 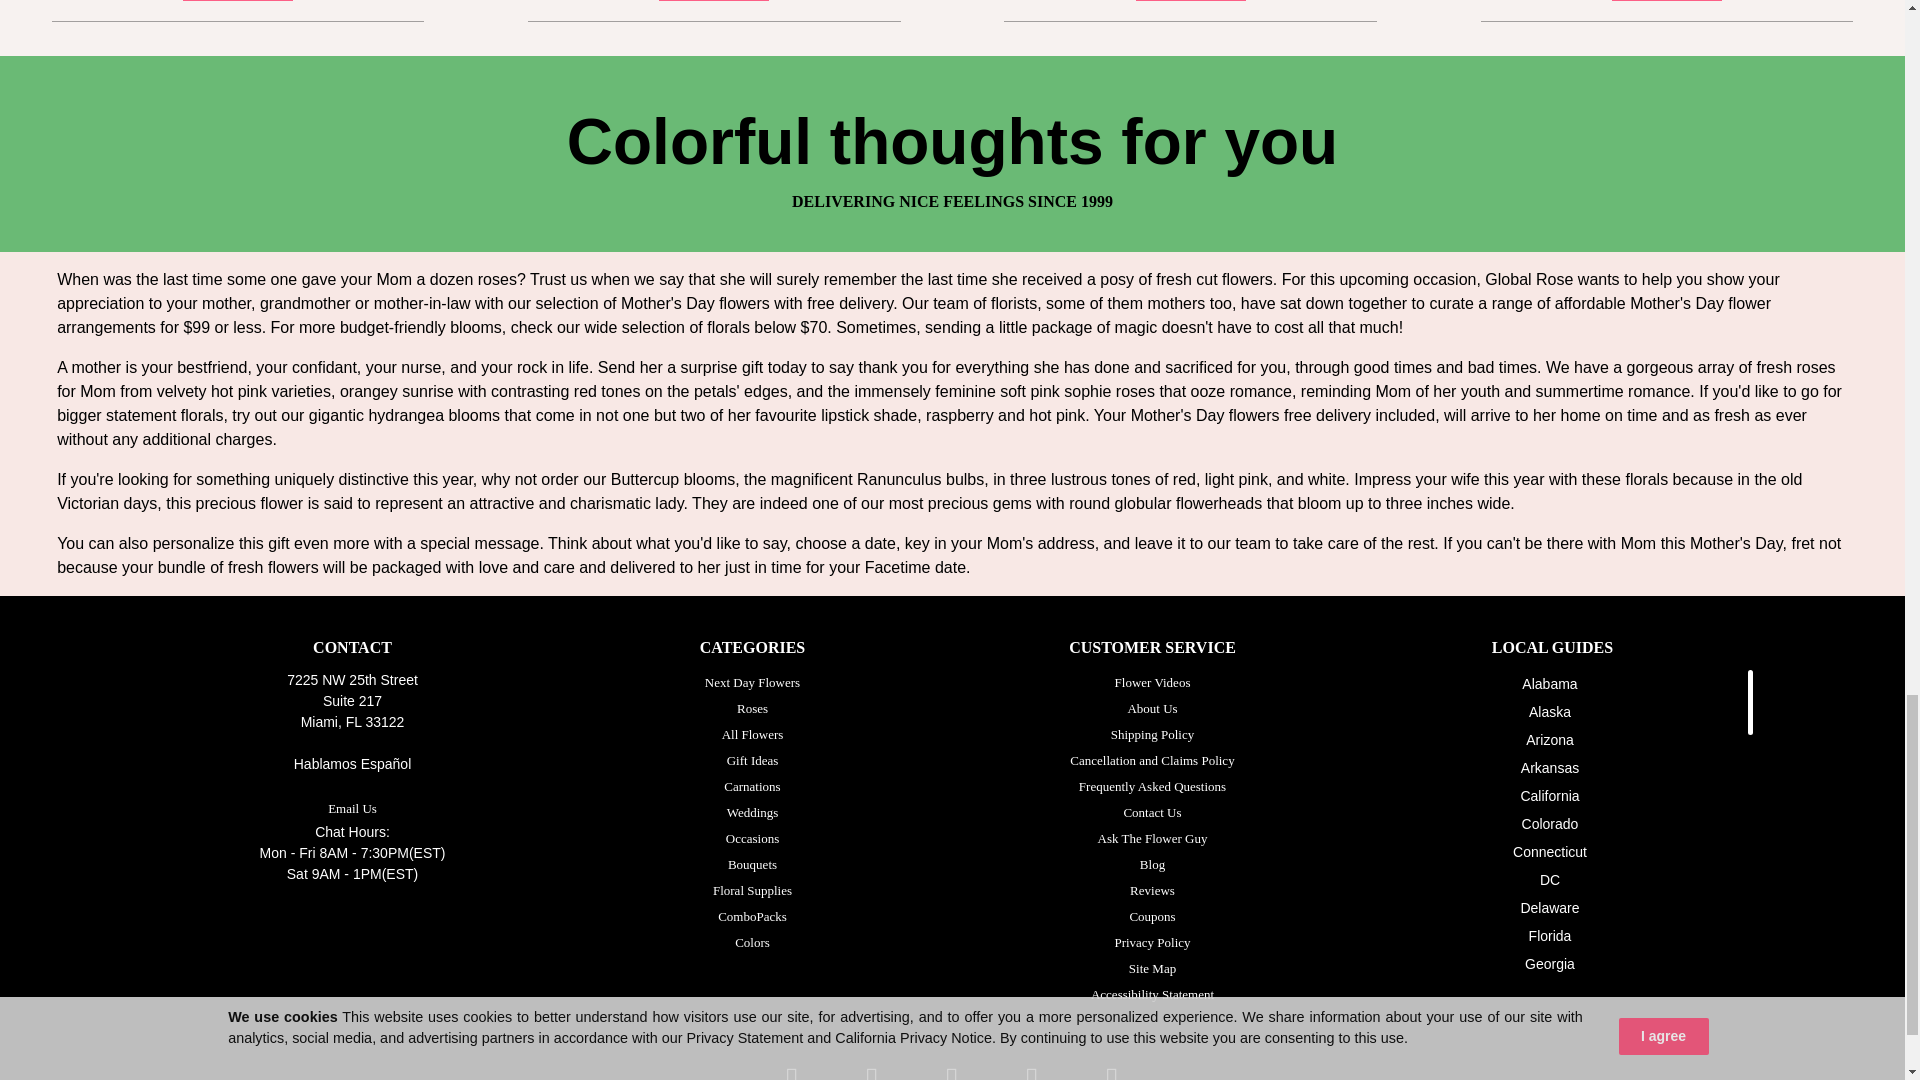 I want to click on Alaska, so click(x=1549, y=712).